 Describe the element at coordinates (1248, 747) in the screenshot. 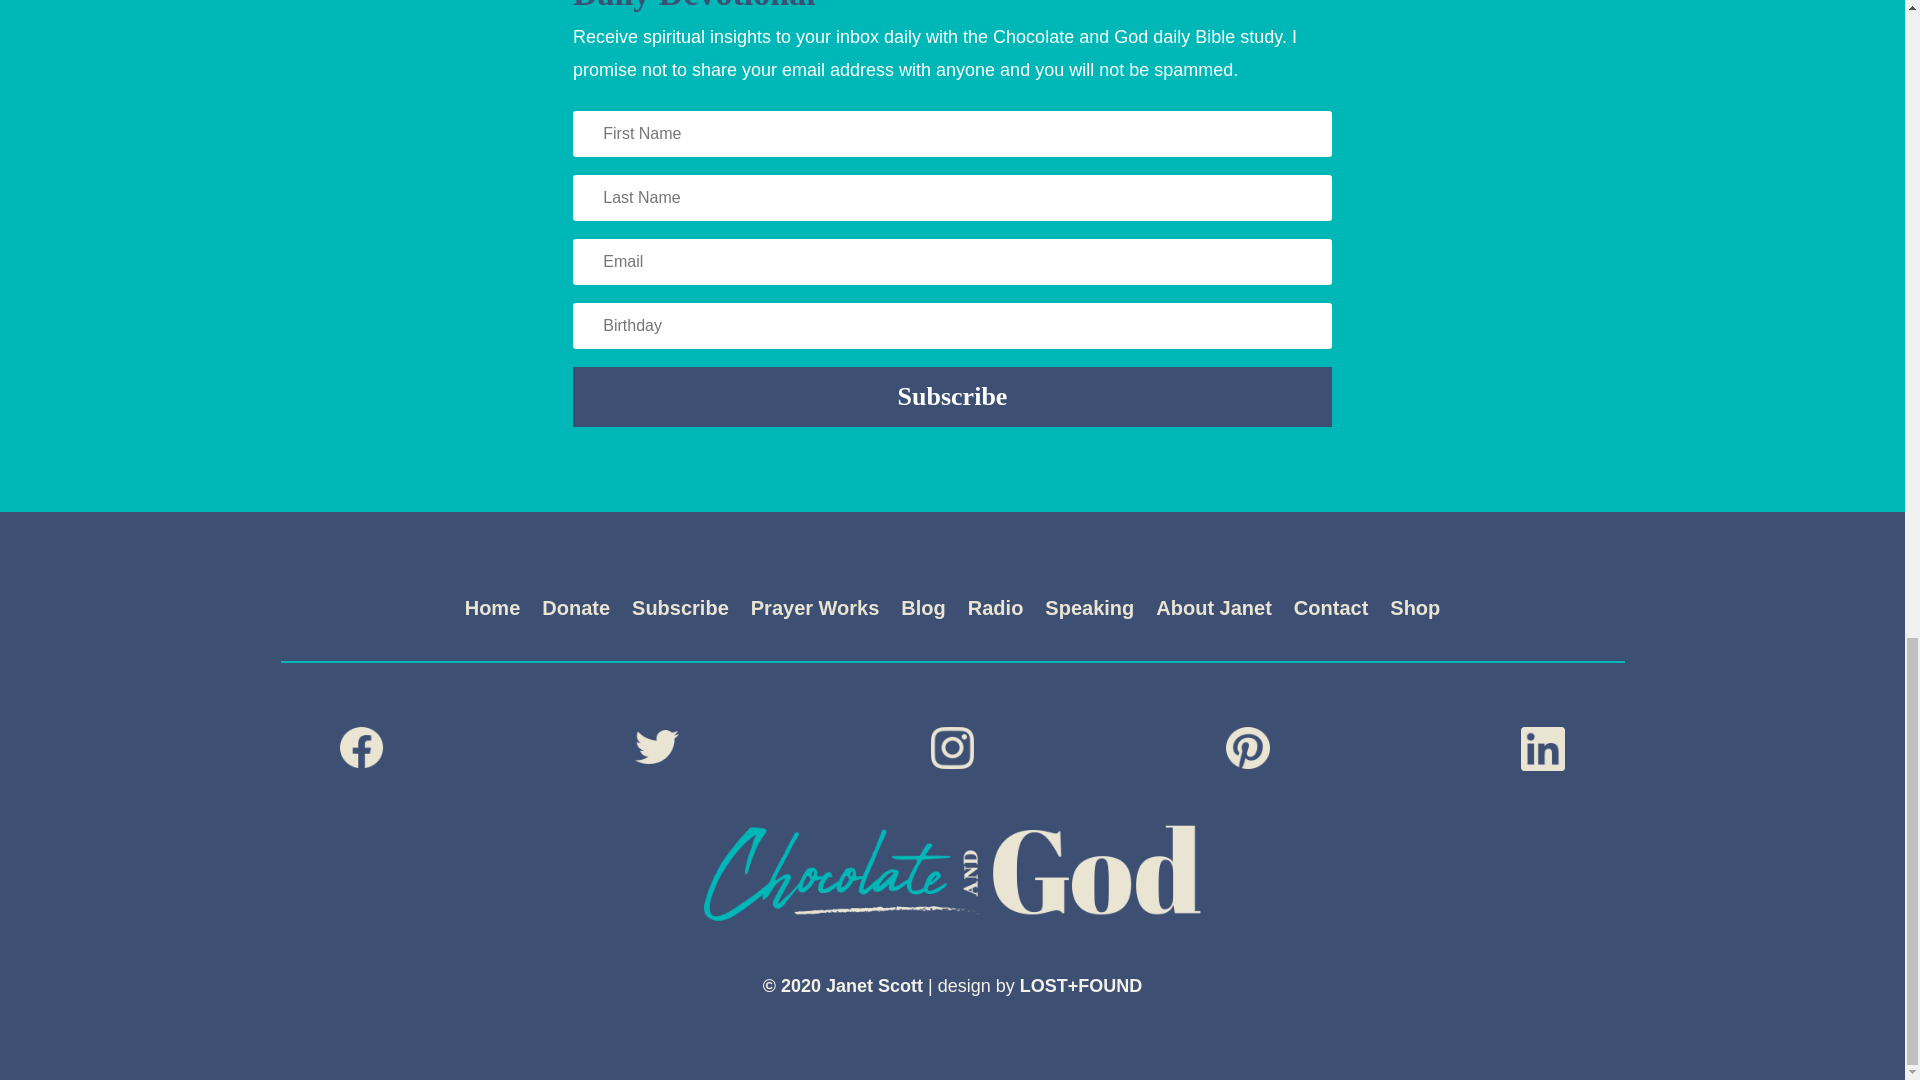

I see `pinterest-footer-icon` at that location.